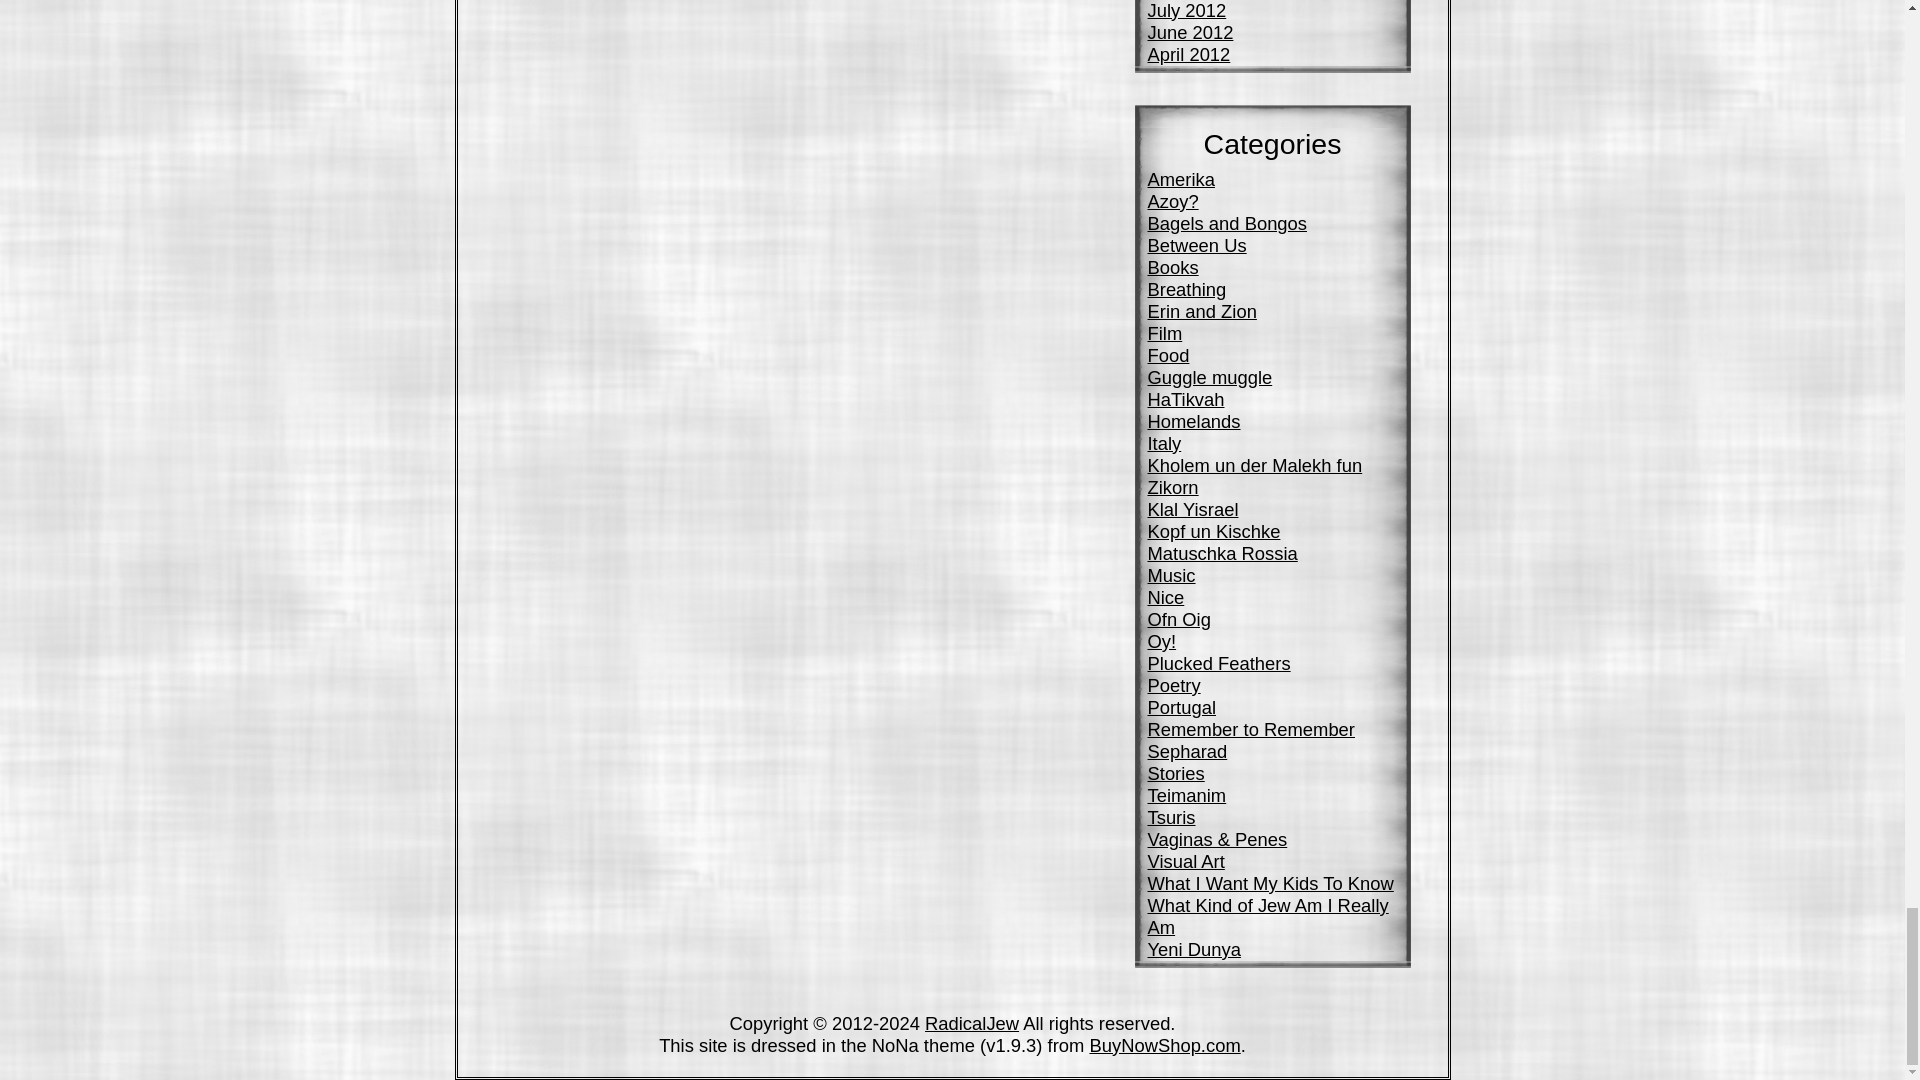  Describe the element at coordinates (1164, 1045) in the screenshot. I see `BuyNowShop.com` at that location.